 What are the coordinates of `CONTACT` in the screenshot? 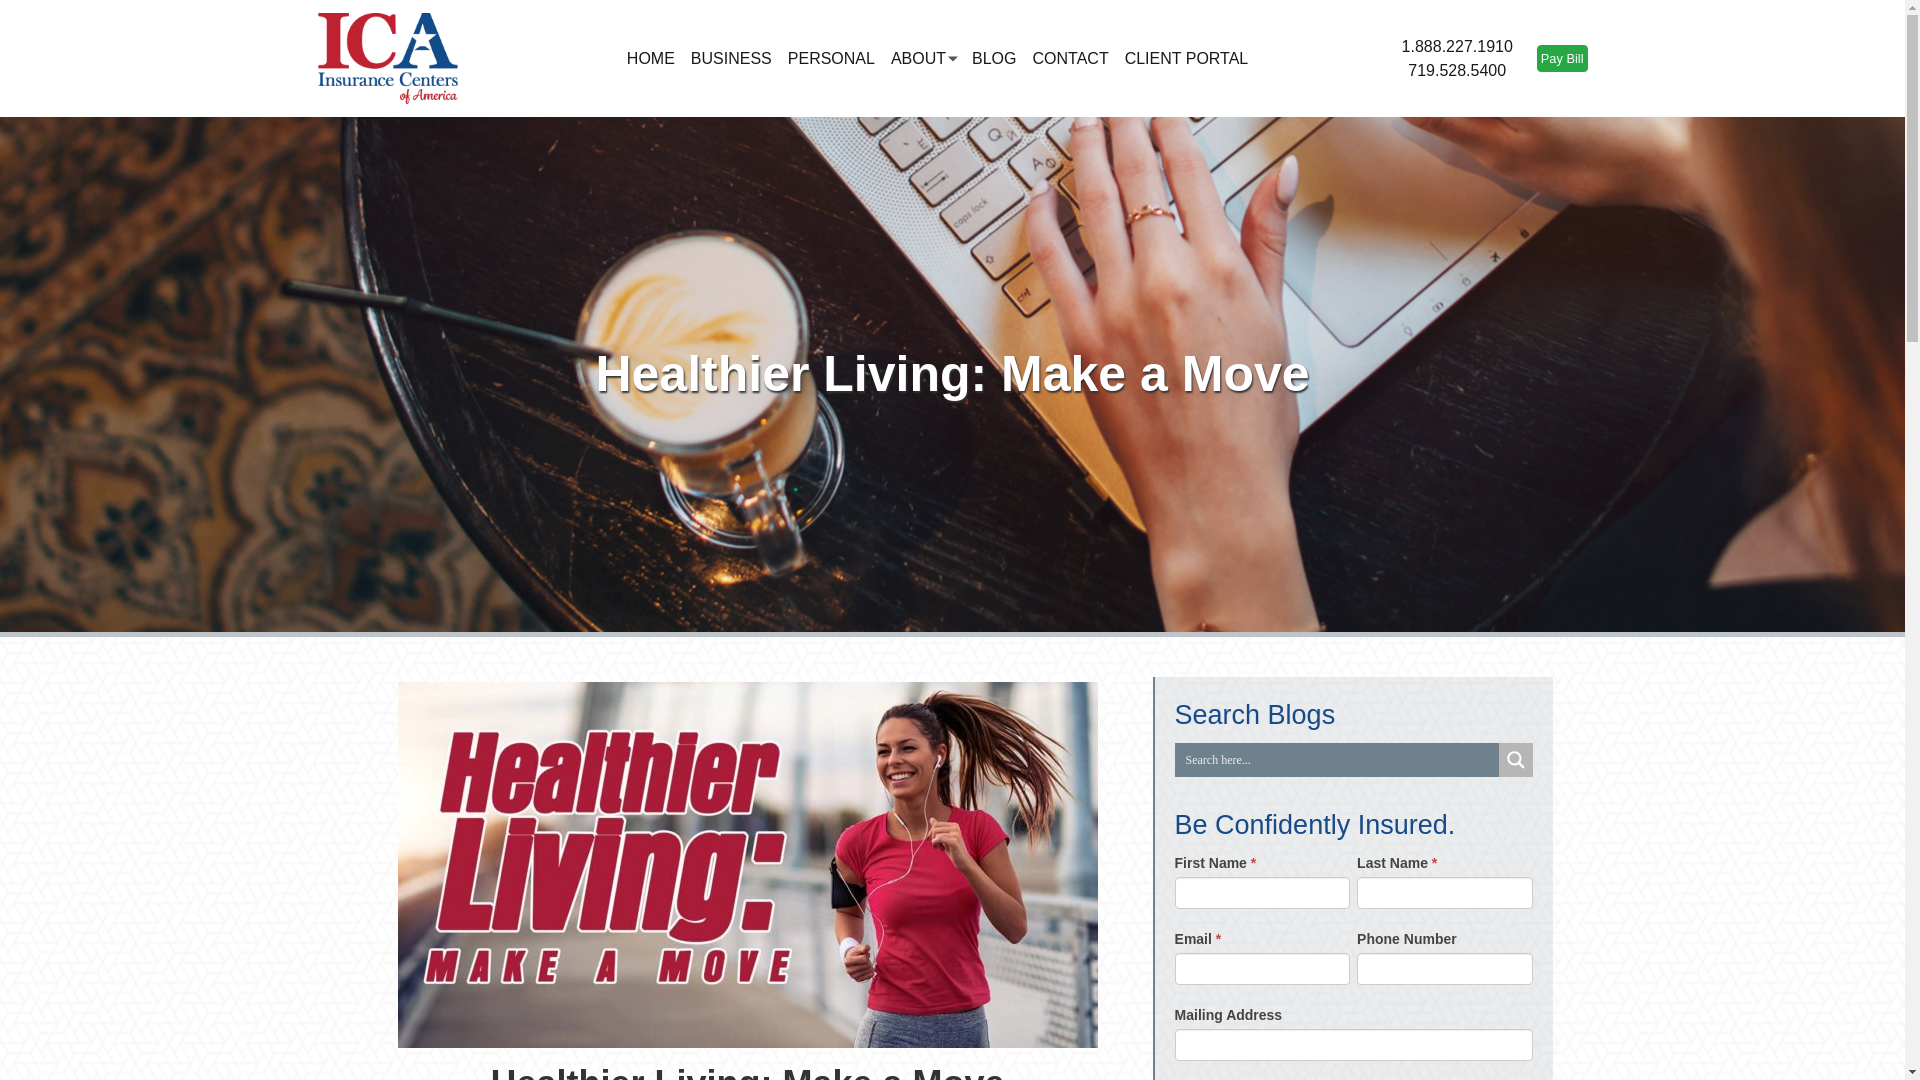 It's located at (1071, 58).